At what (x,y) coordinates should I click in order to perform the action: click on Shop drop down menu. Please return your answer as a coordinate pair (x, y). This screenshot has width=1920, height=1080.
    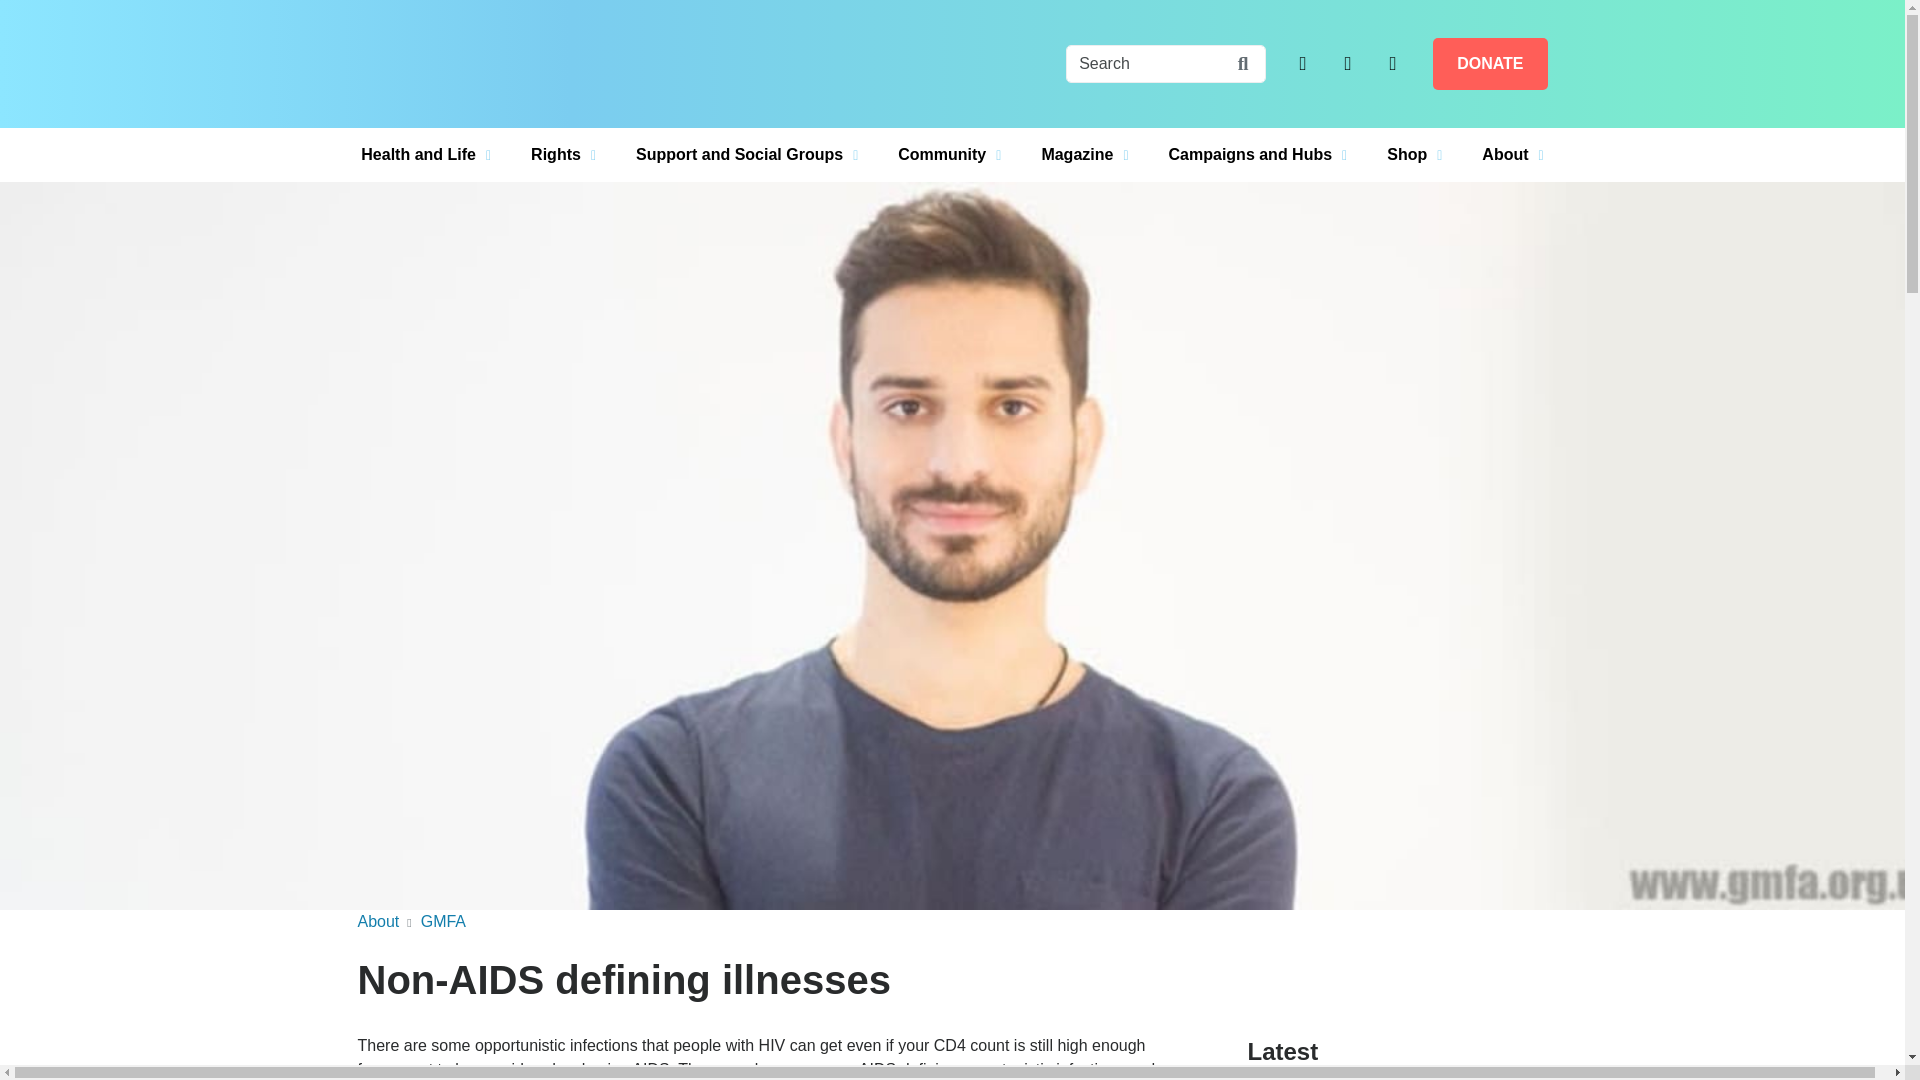
    Looking at the image, I should click on (1414, 155).